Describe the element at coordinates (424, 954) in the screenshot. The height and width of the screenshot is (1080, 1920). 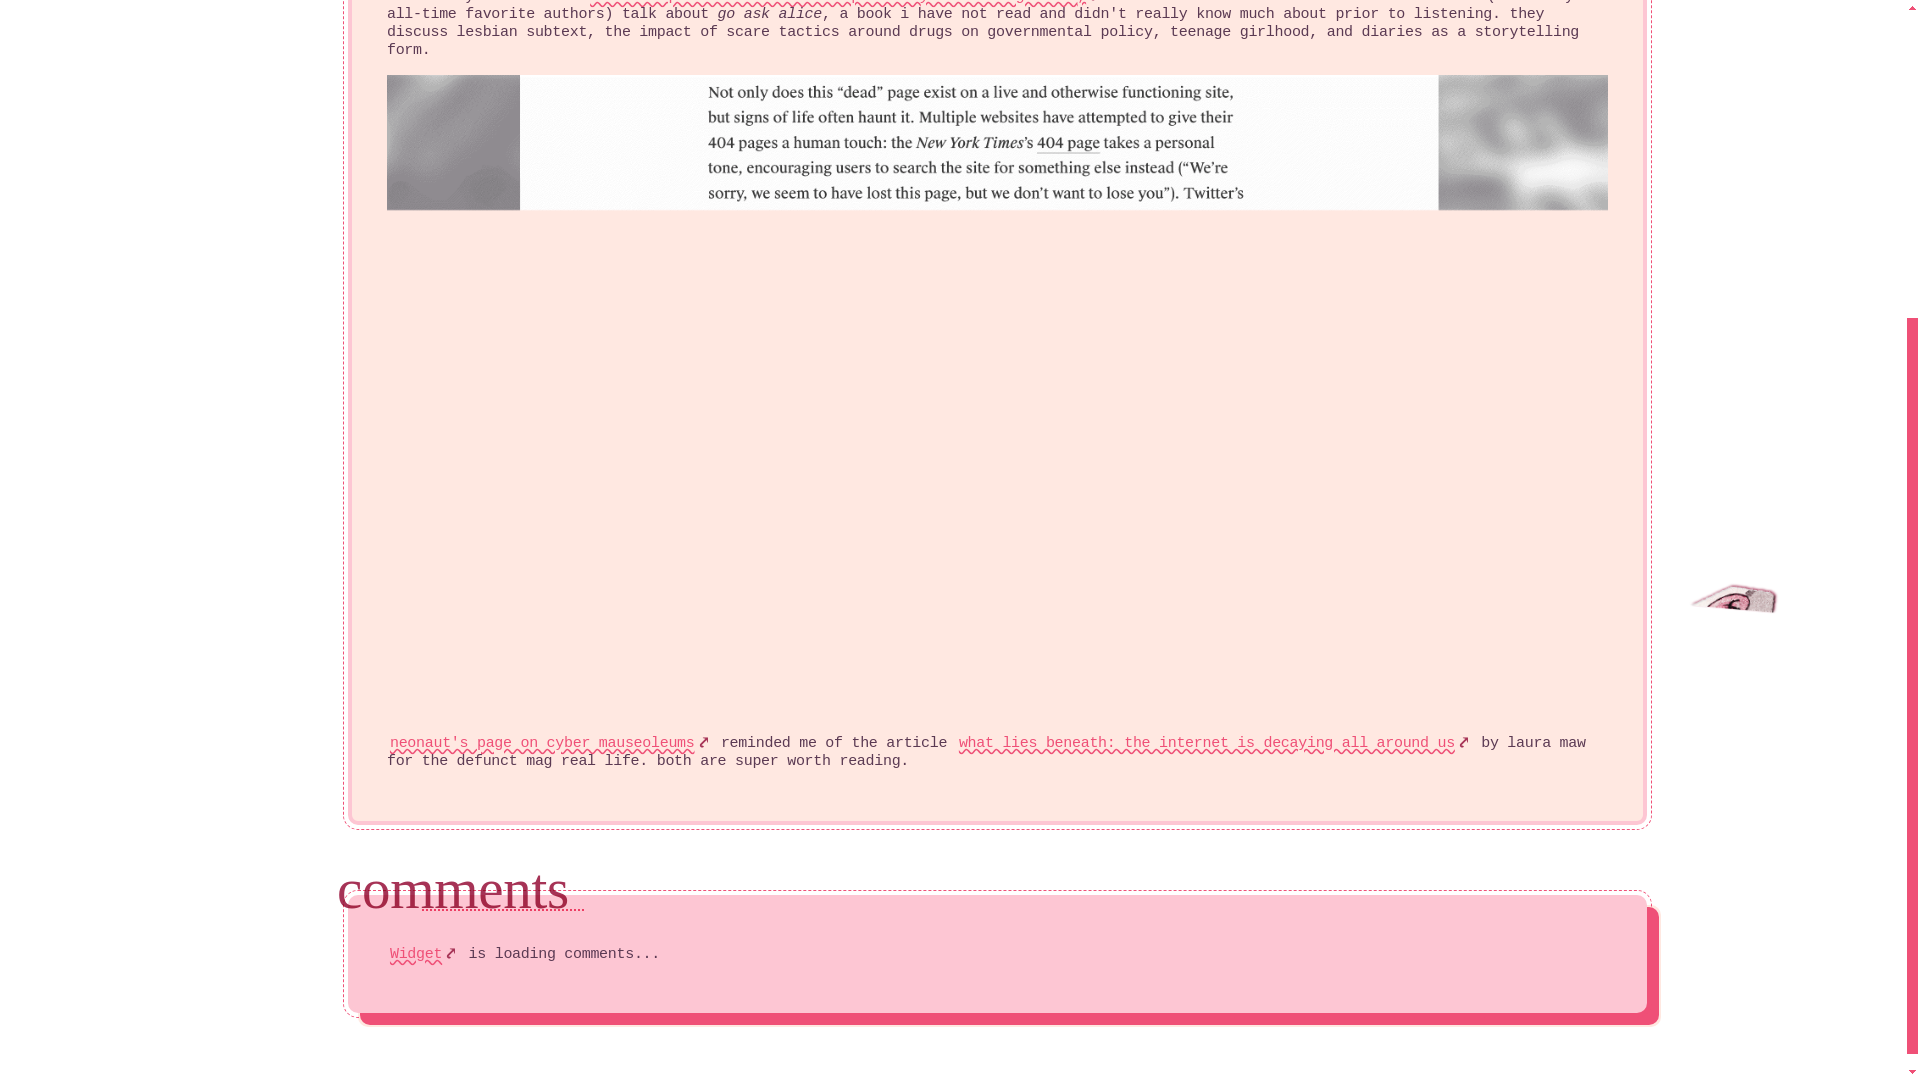
I see `Widget` at that location.